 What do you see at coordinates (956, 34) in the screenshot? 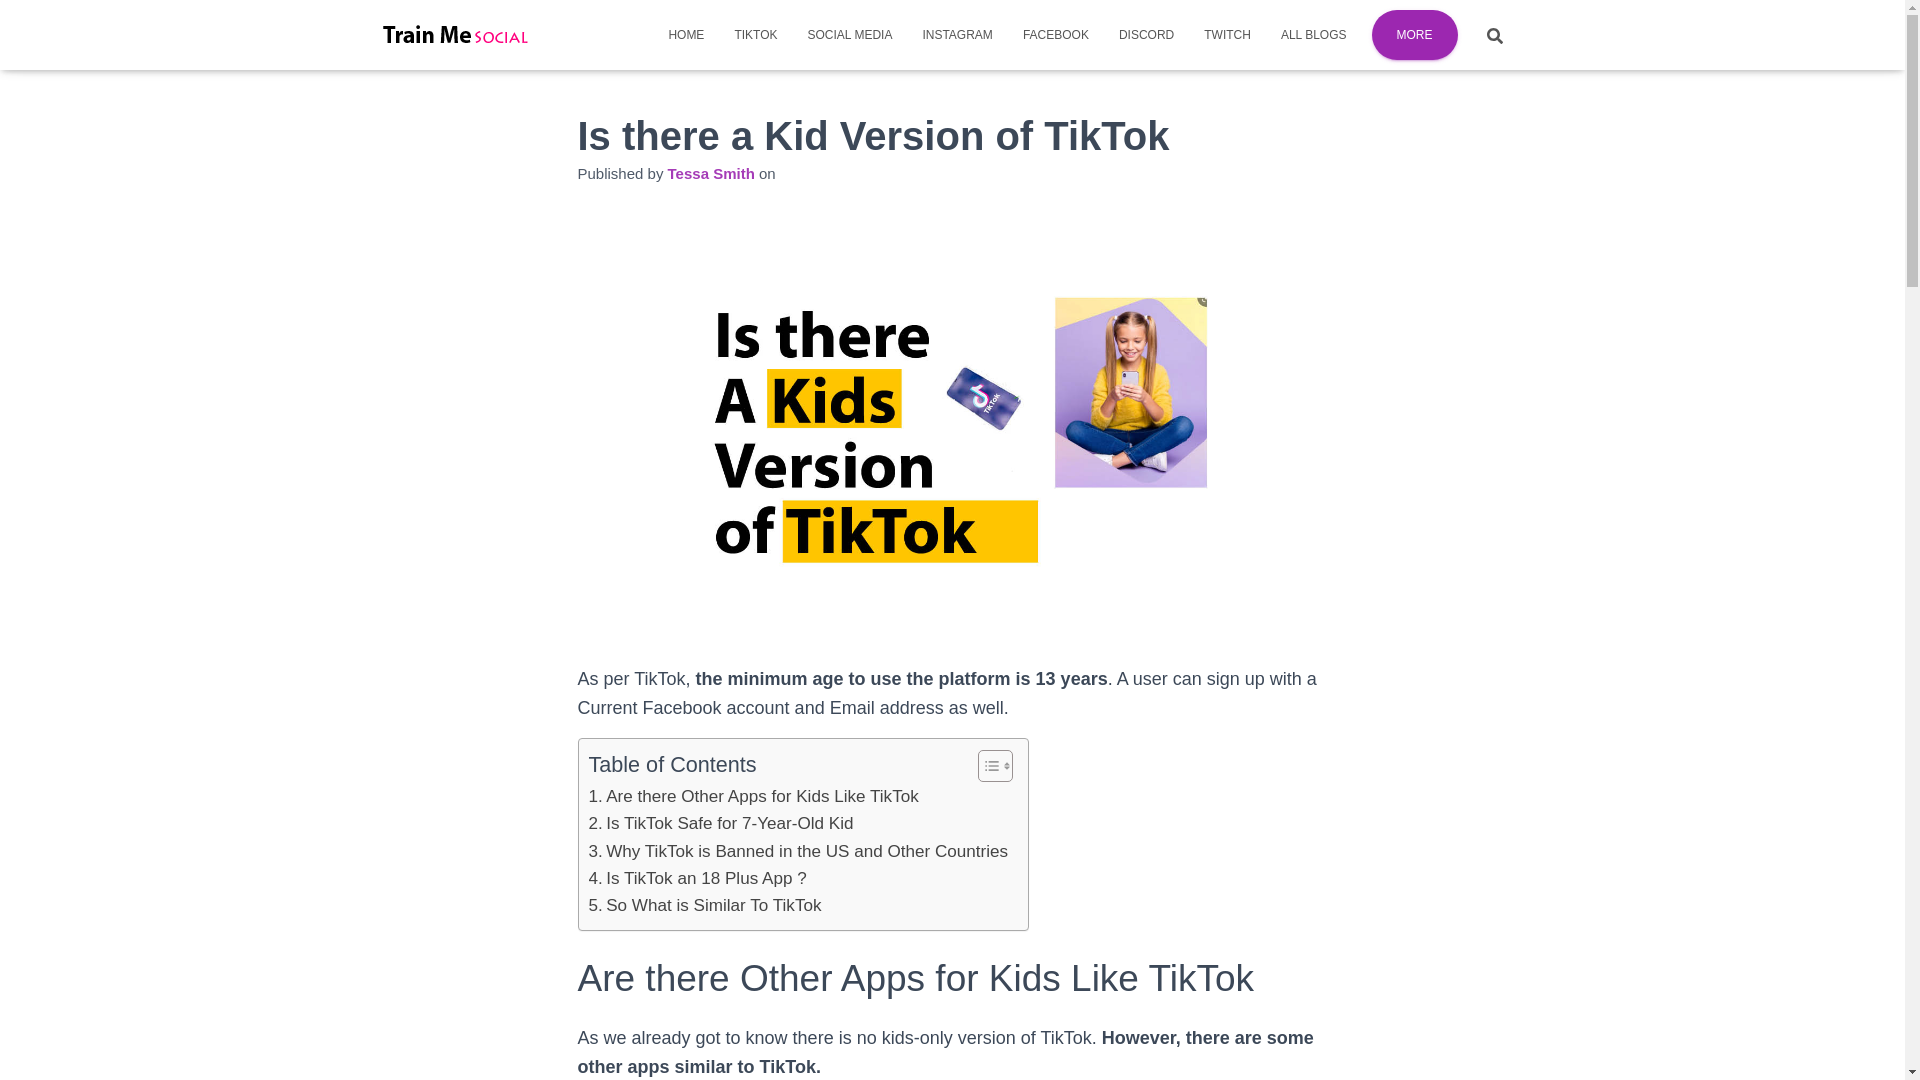
I see `INSTAGRAM` at bounding box center [956, 34].